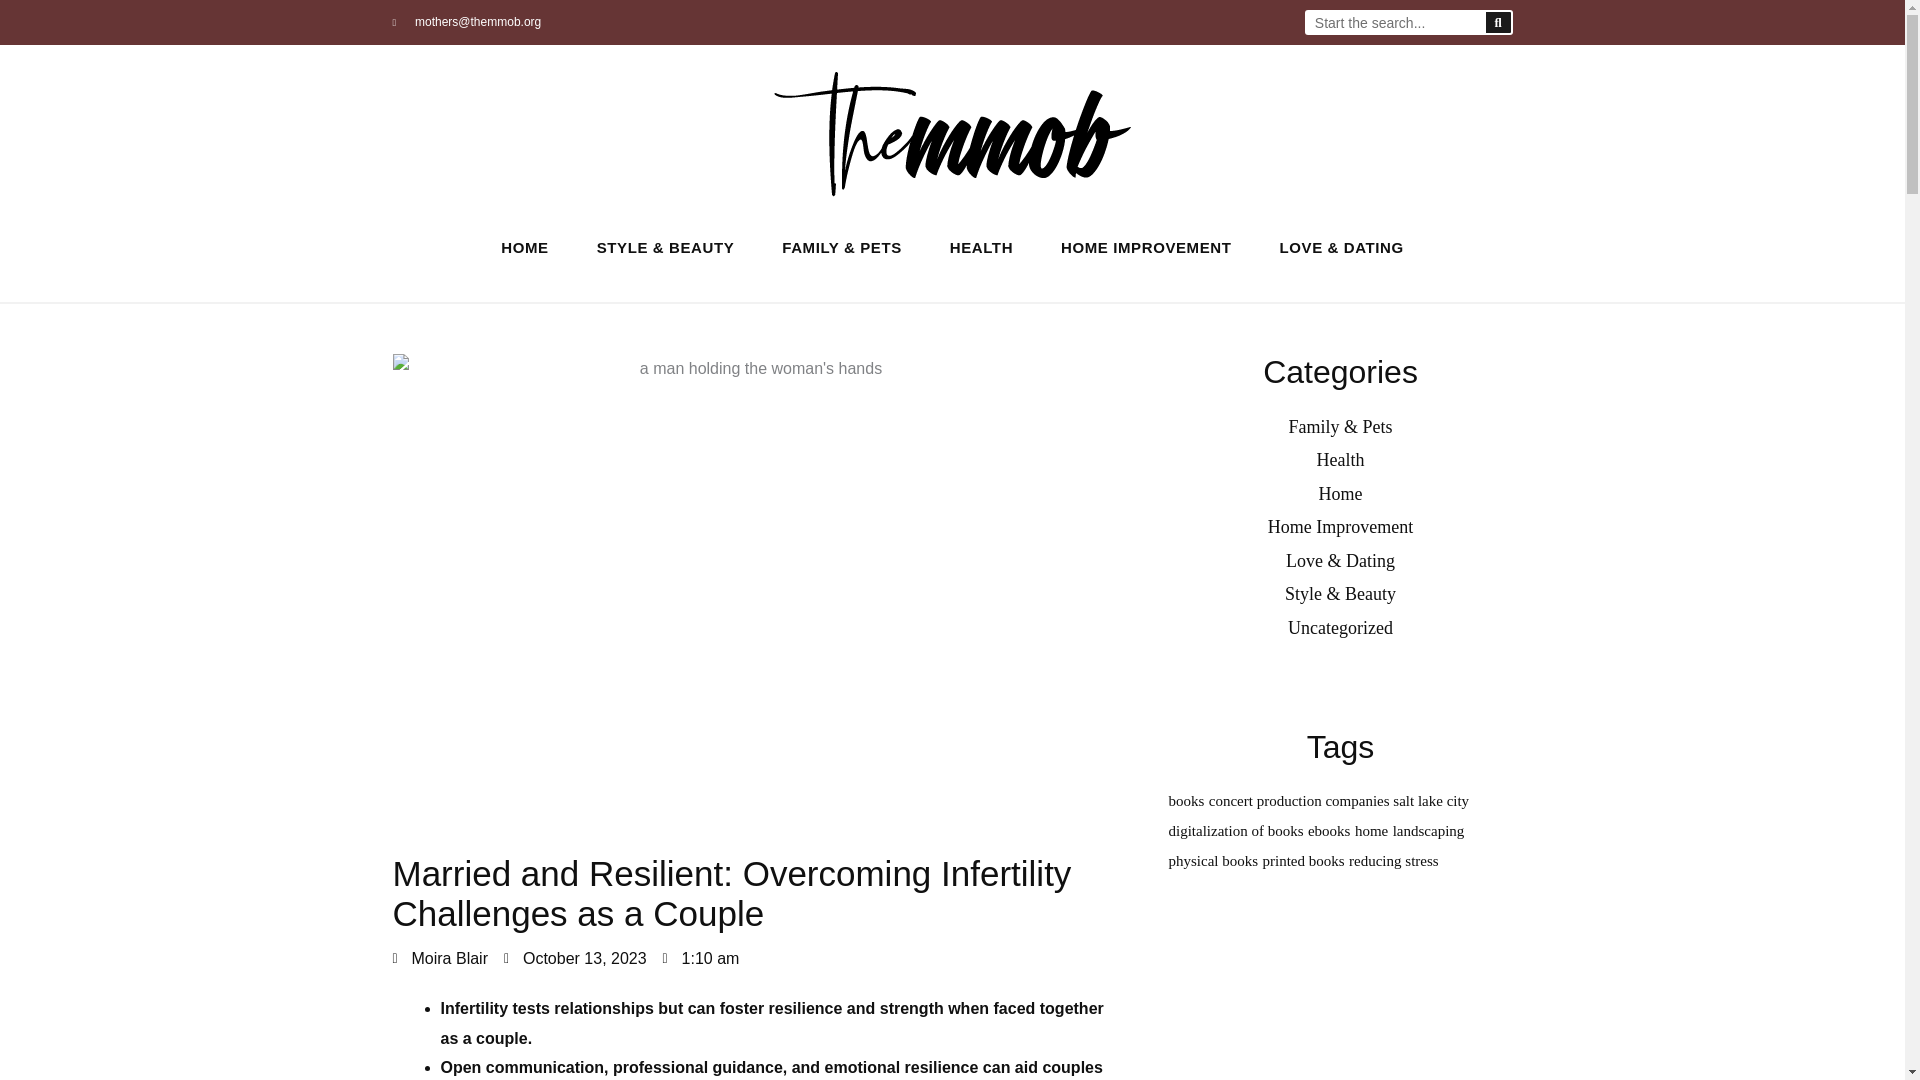  Describe the element at coordinates (1339, 494) in the screenshot. I see `Home` at that location.